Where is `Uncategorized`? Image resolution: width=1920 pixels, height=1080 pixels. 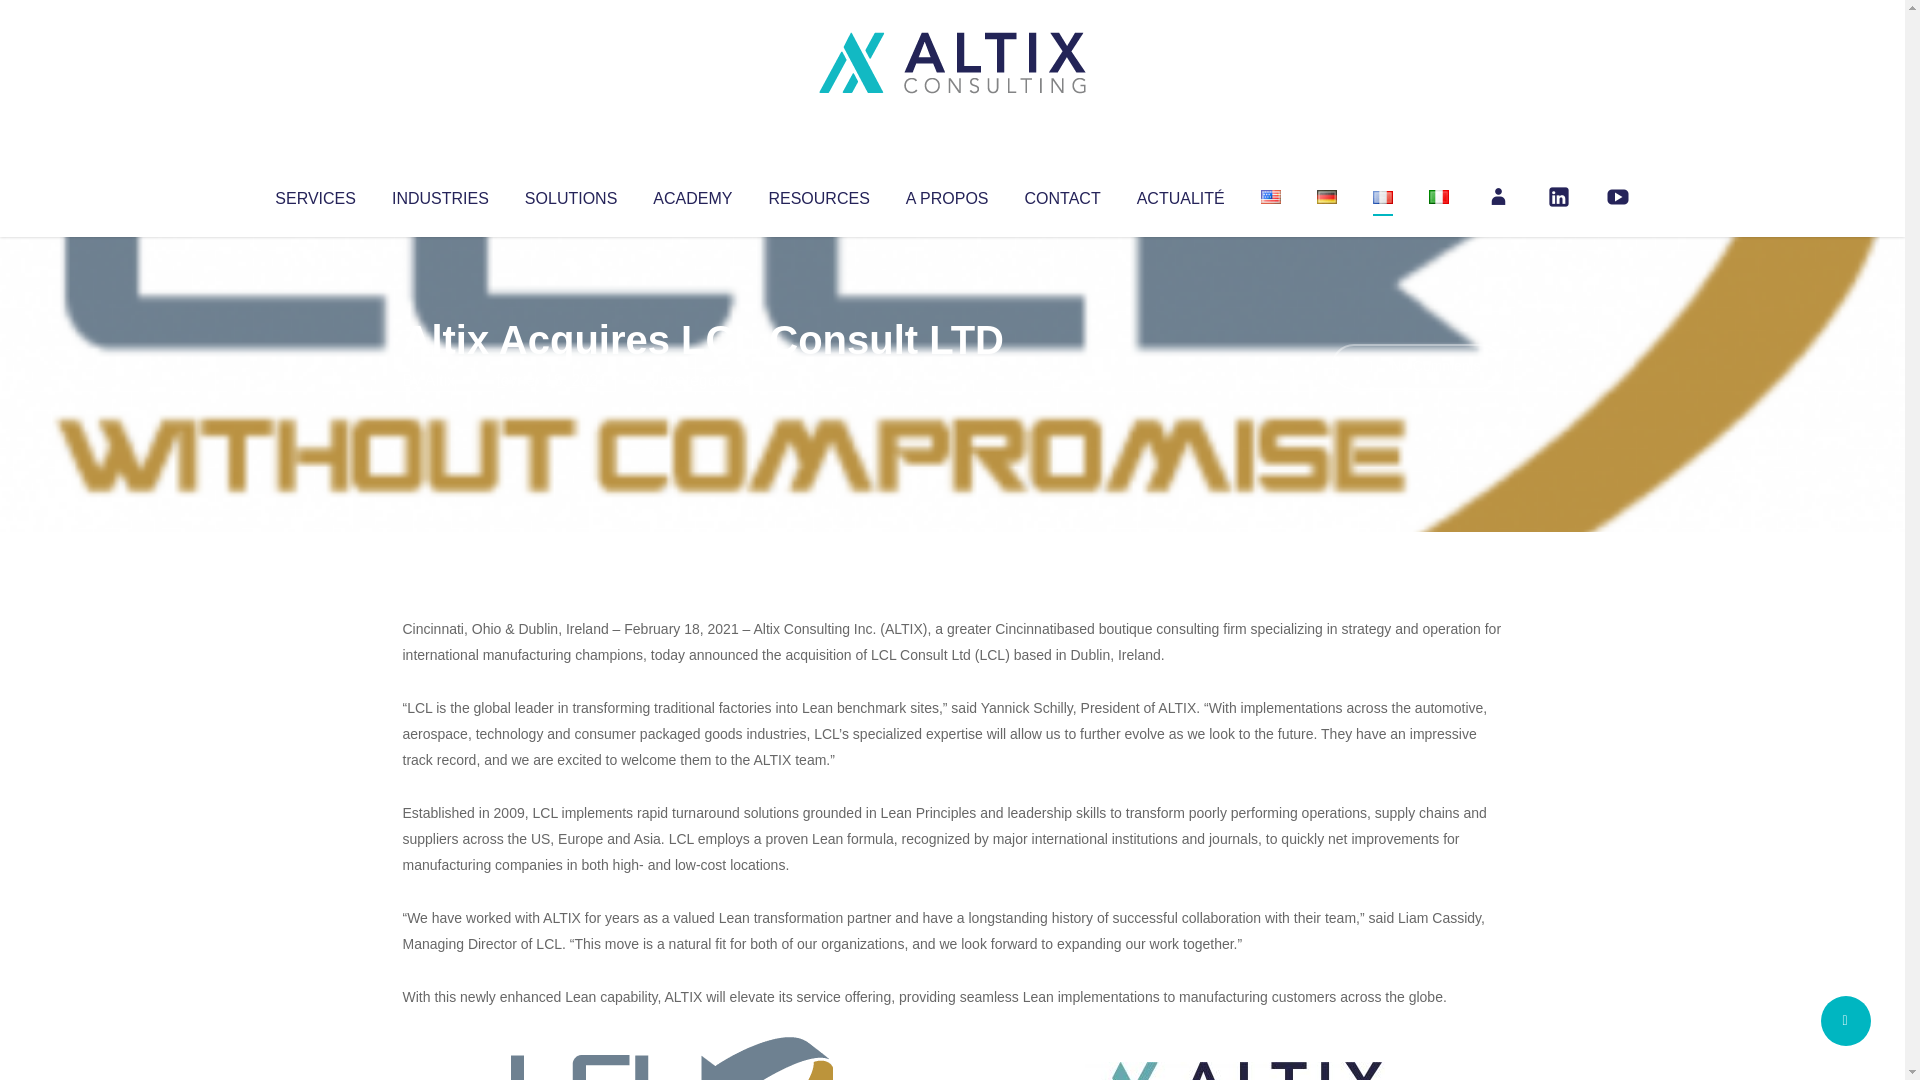 Uncategorized is located at coordinates (699, 380).